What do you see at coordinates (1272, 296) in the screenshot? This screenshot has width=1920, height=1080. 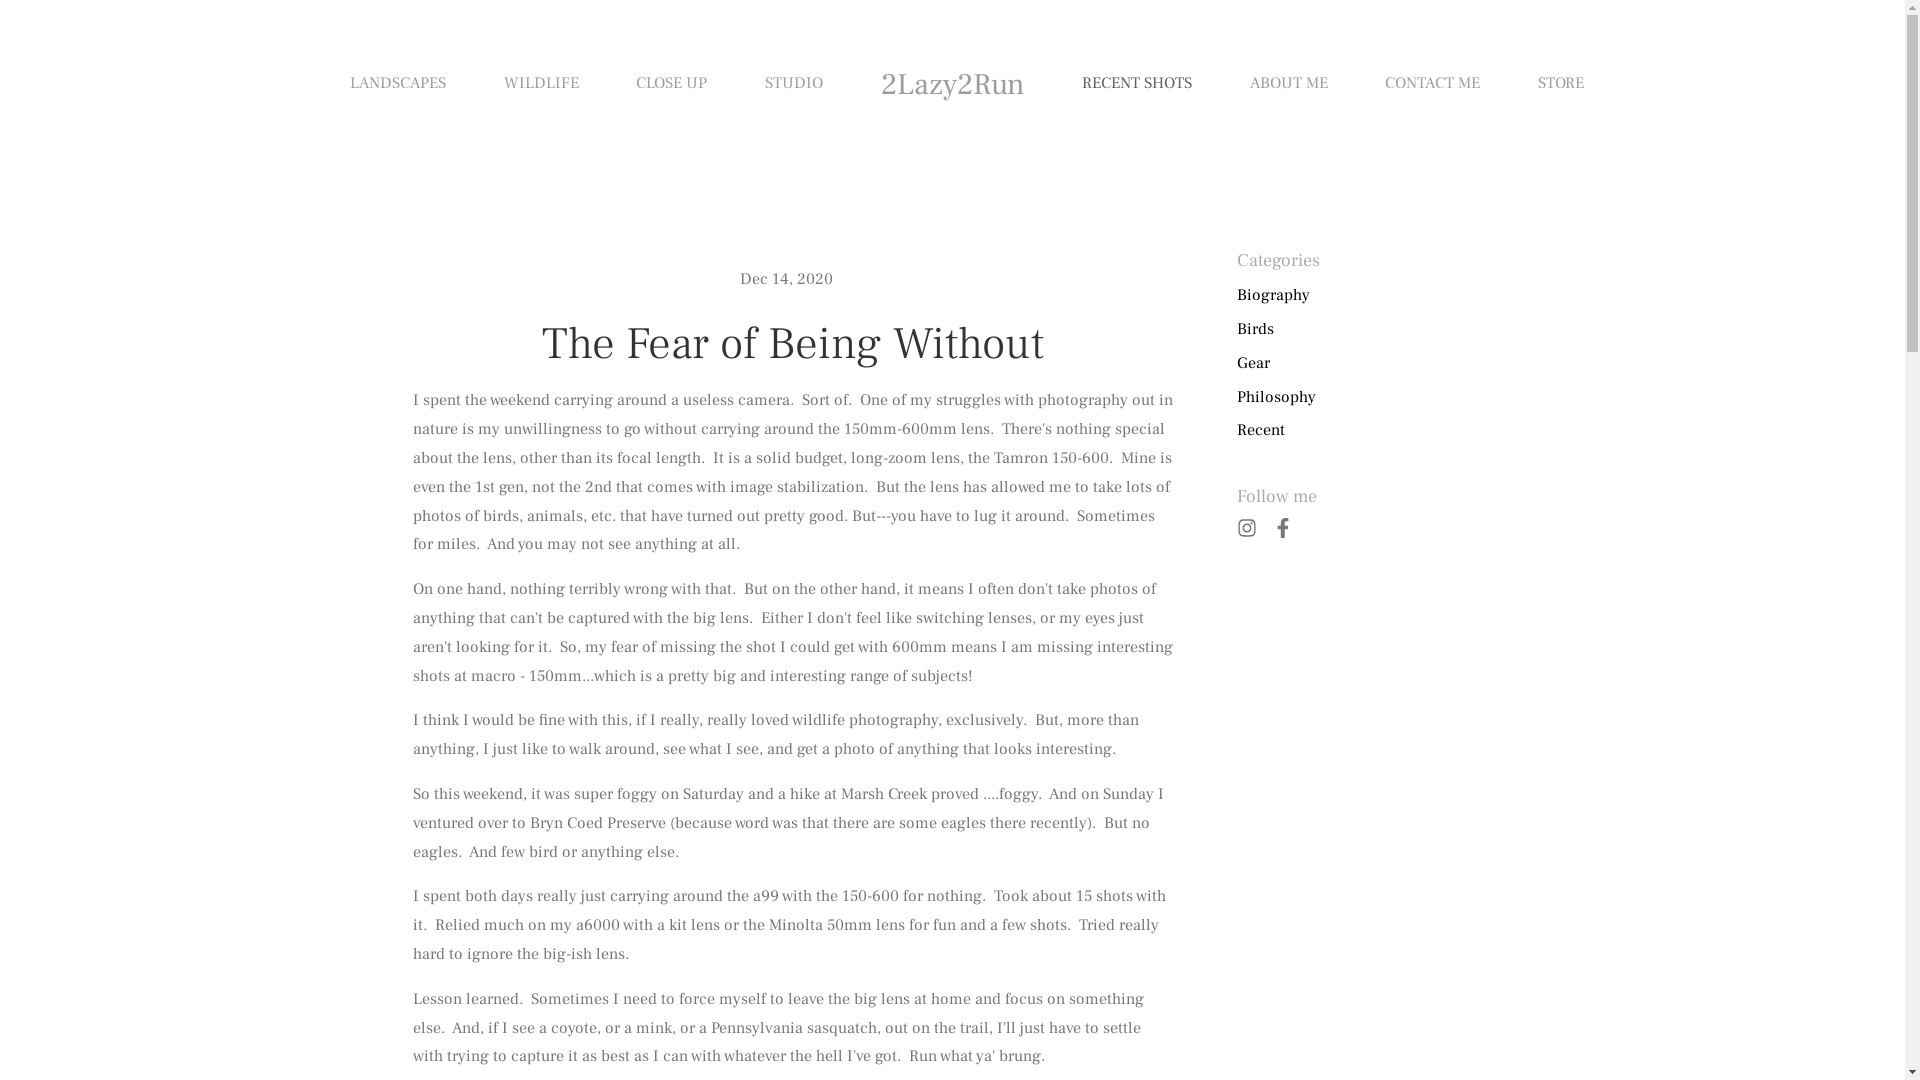 I see `Biography` at bounding box center [1272, 296].